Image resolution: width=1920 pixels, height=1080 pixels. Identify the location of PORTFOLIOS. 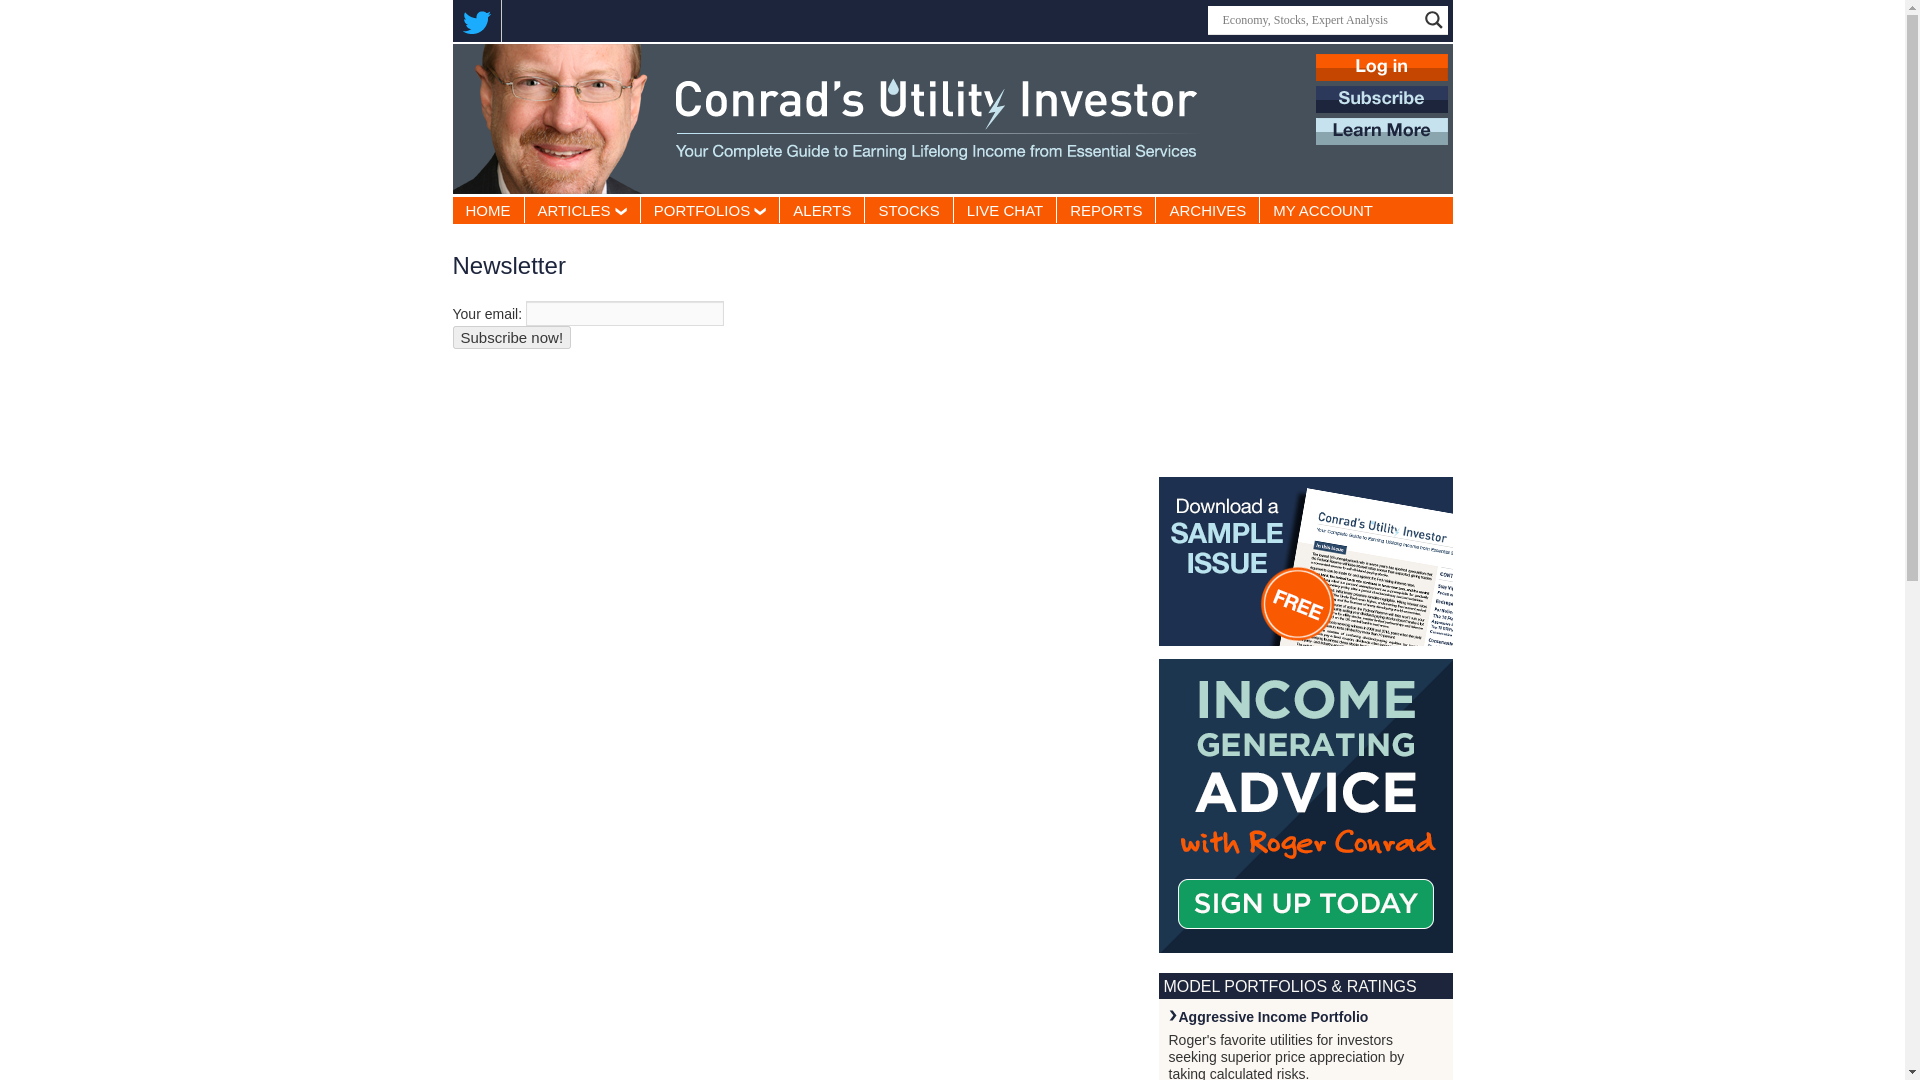
(710, 208).